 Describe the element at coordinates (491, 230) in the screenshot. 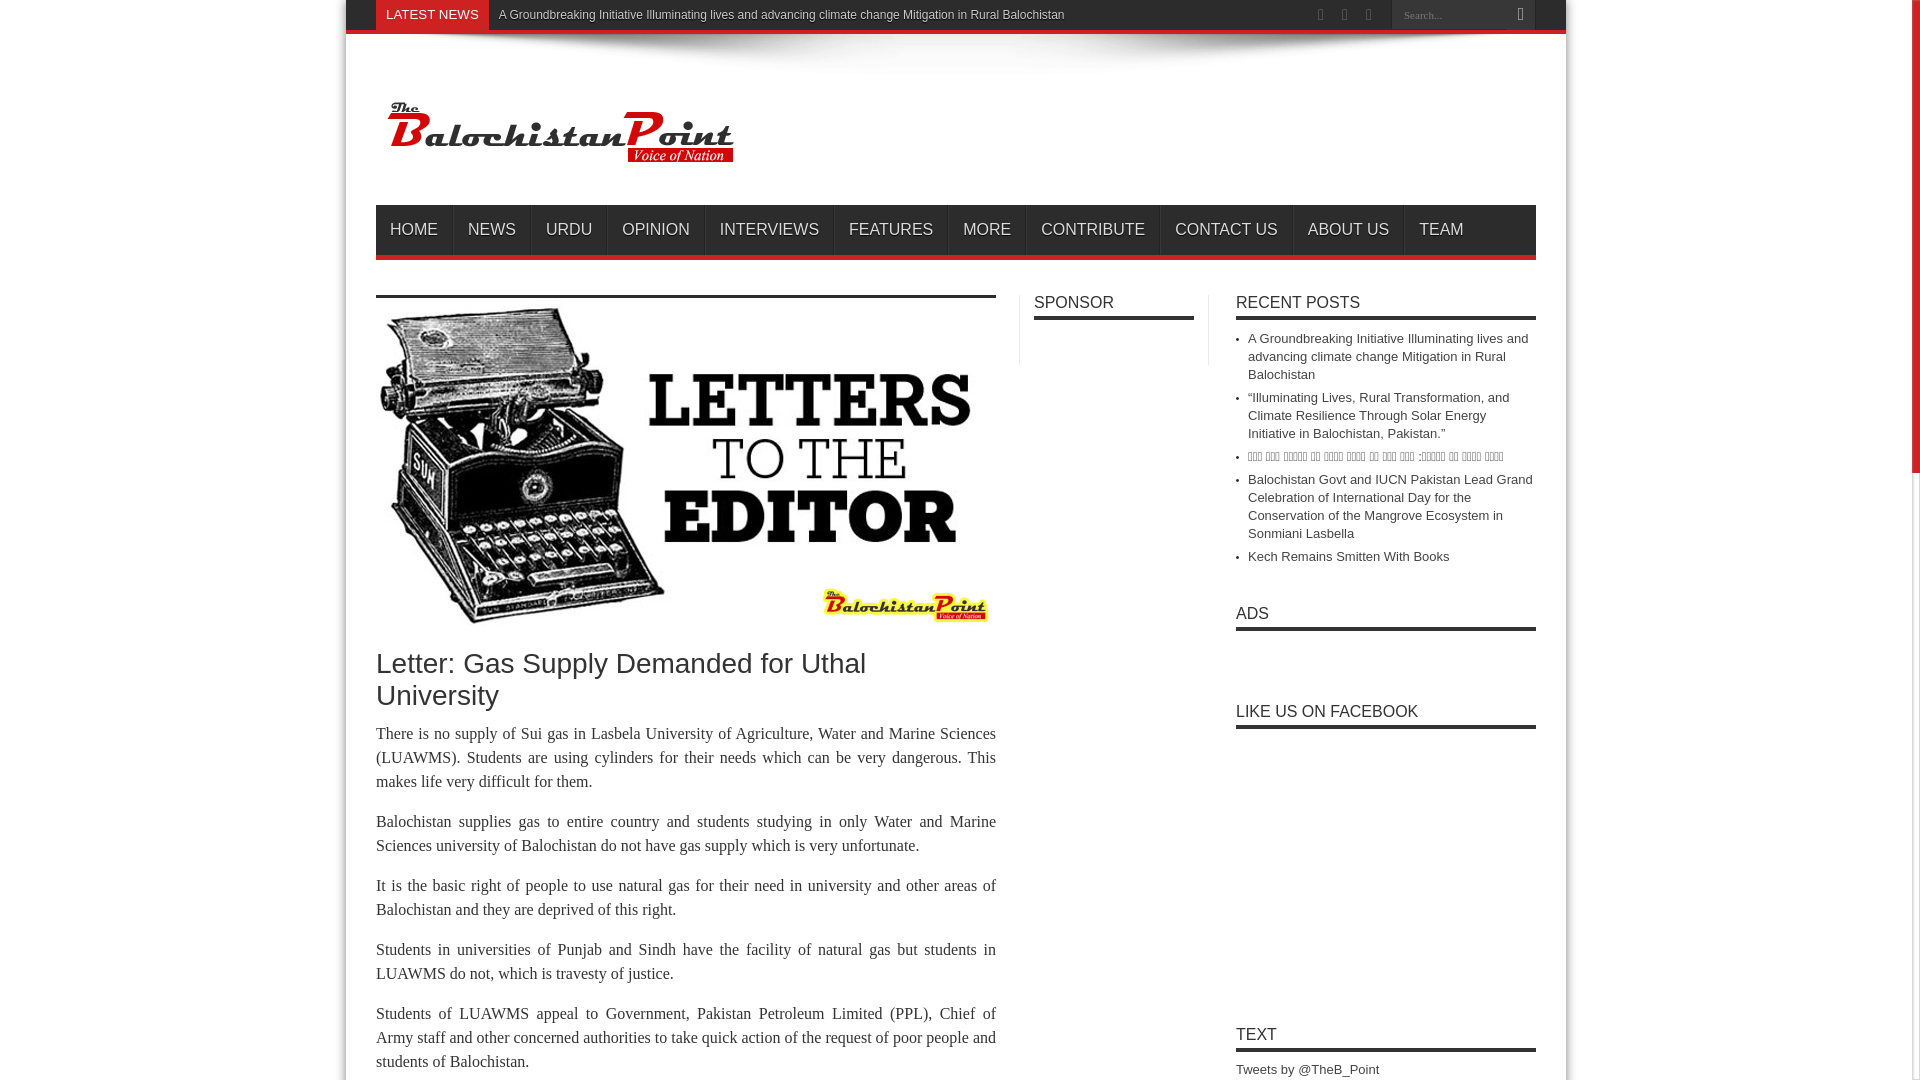

I see `NEWS` at that location.